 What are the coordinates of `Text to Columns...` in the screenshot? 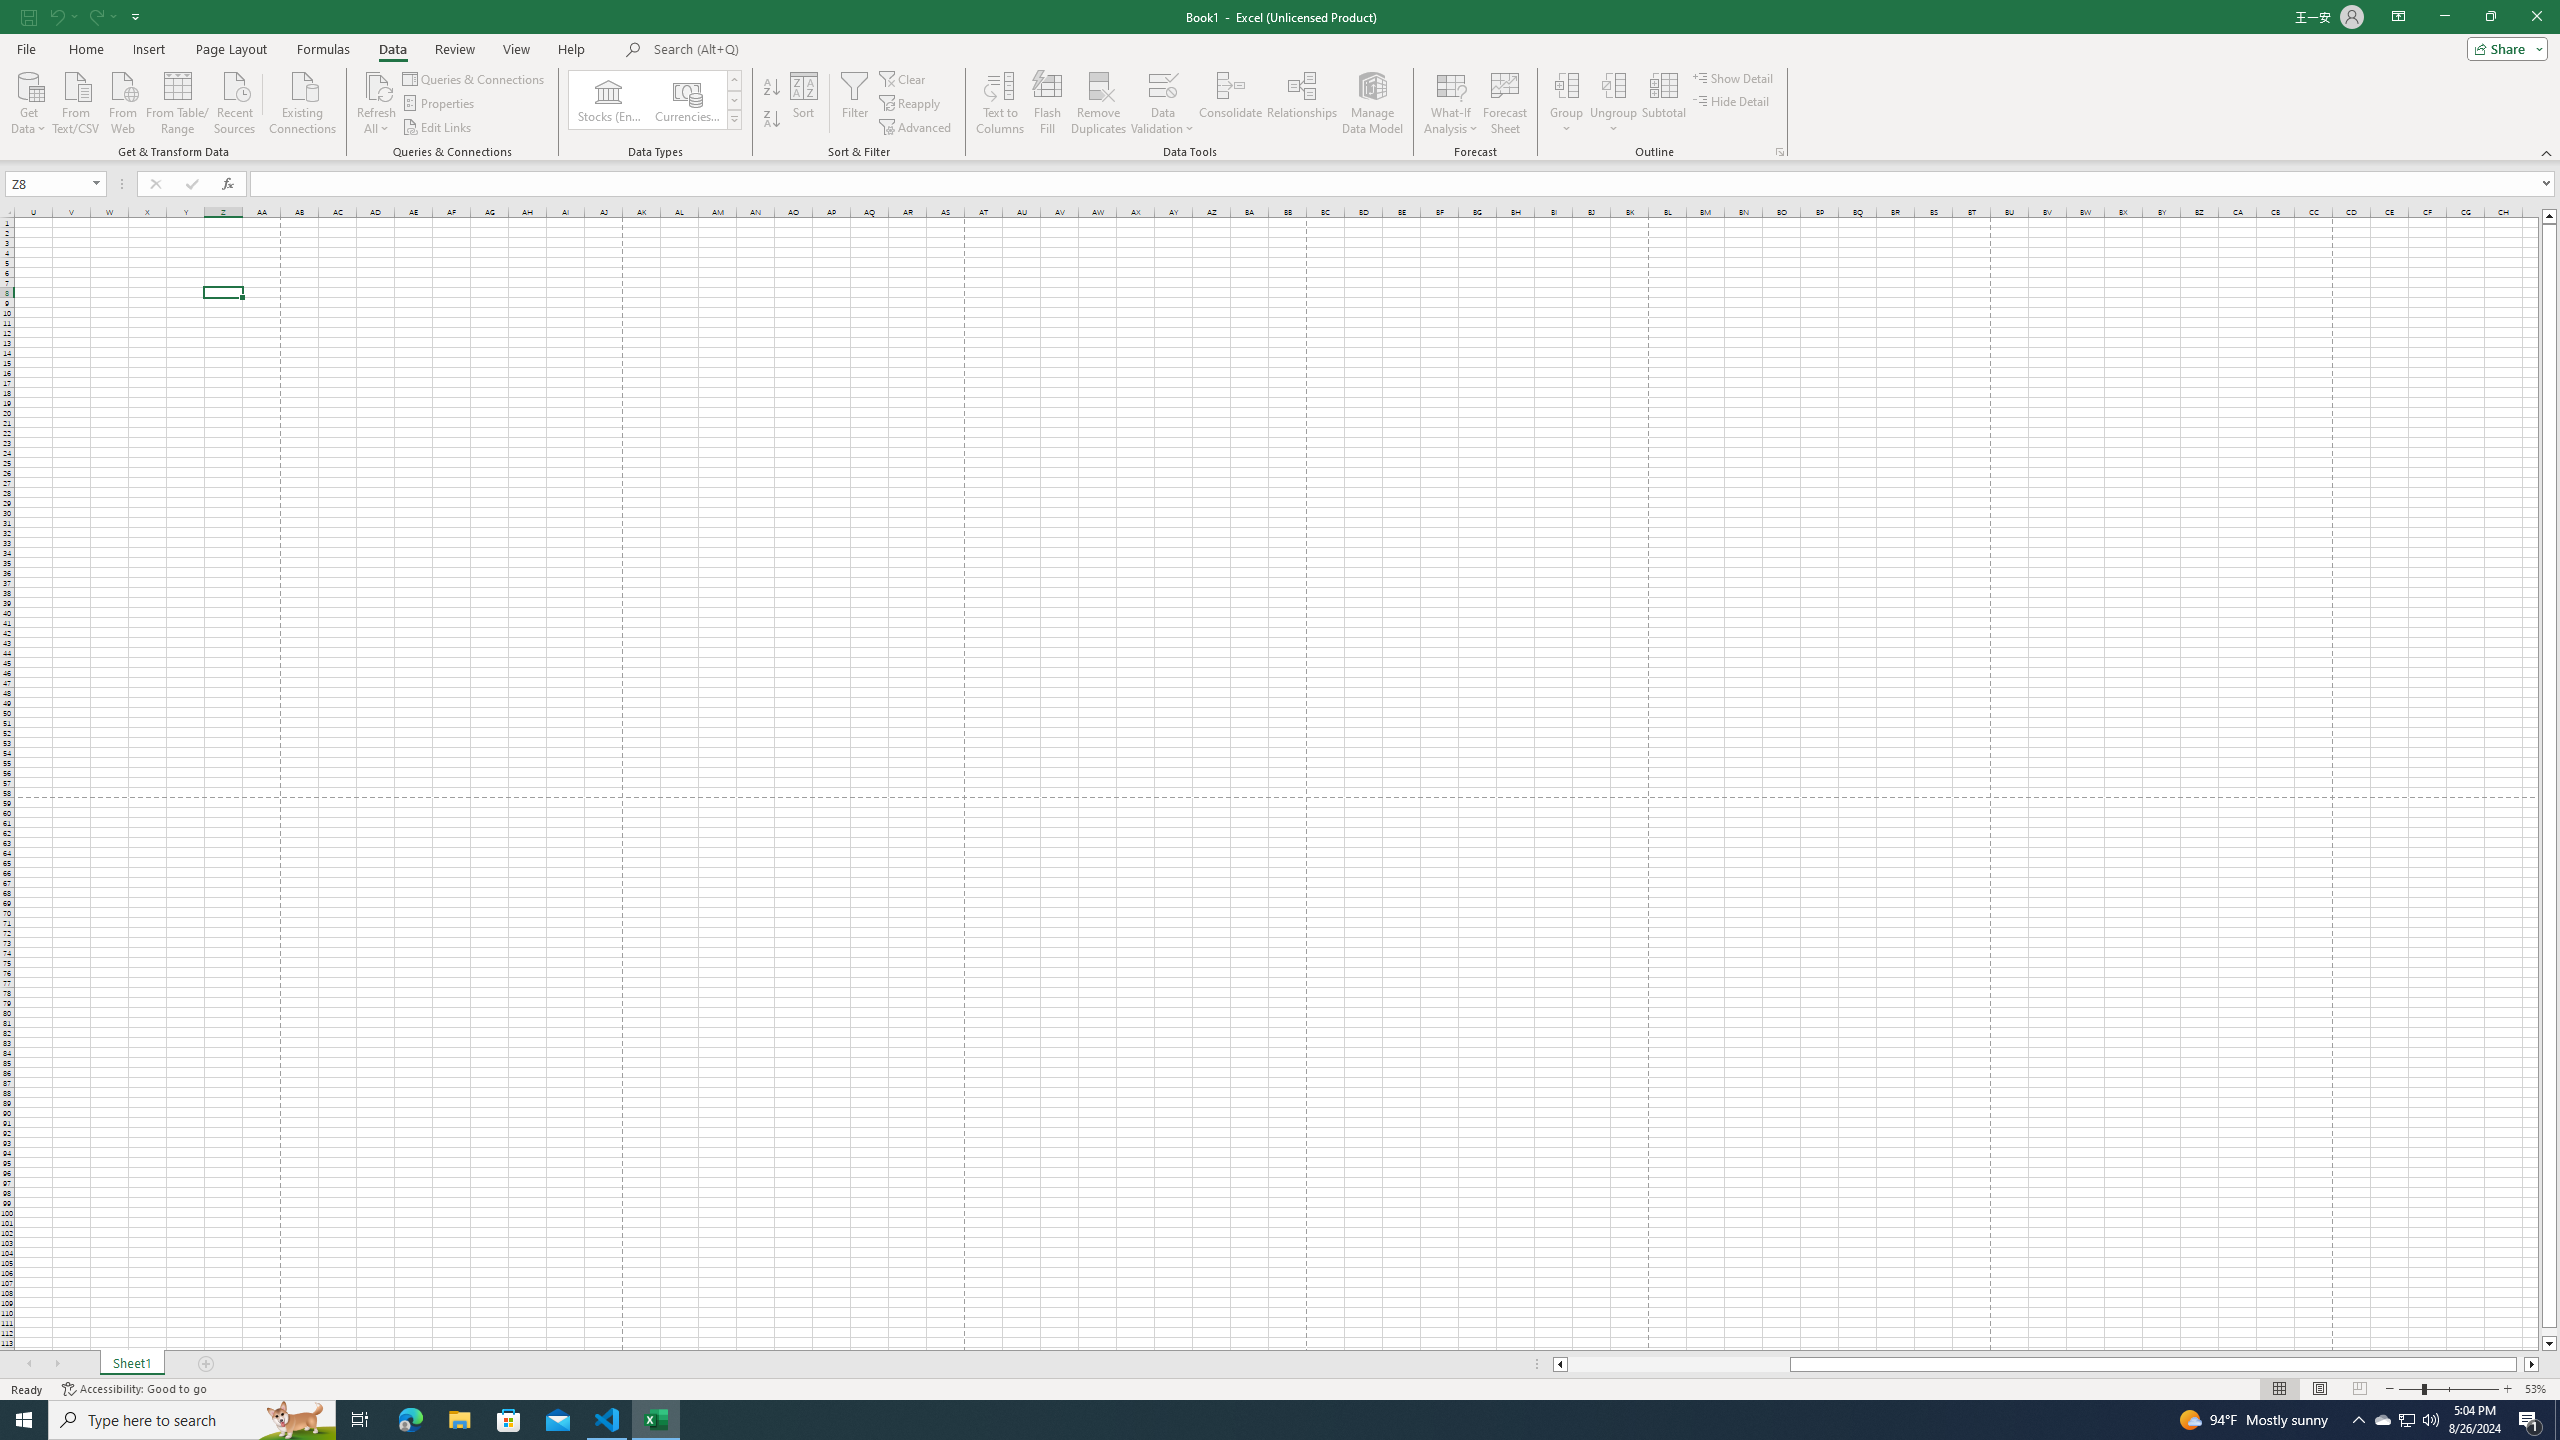 It's located at (999, 103).